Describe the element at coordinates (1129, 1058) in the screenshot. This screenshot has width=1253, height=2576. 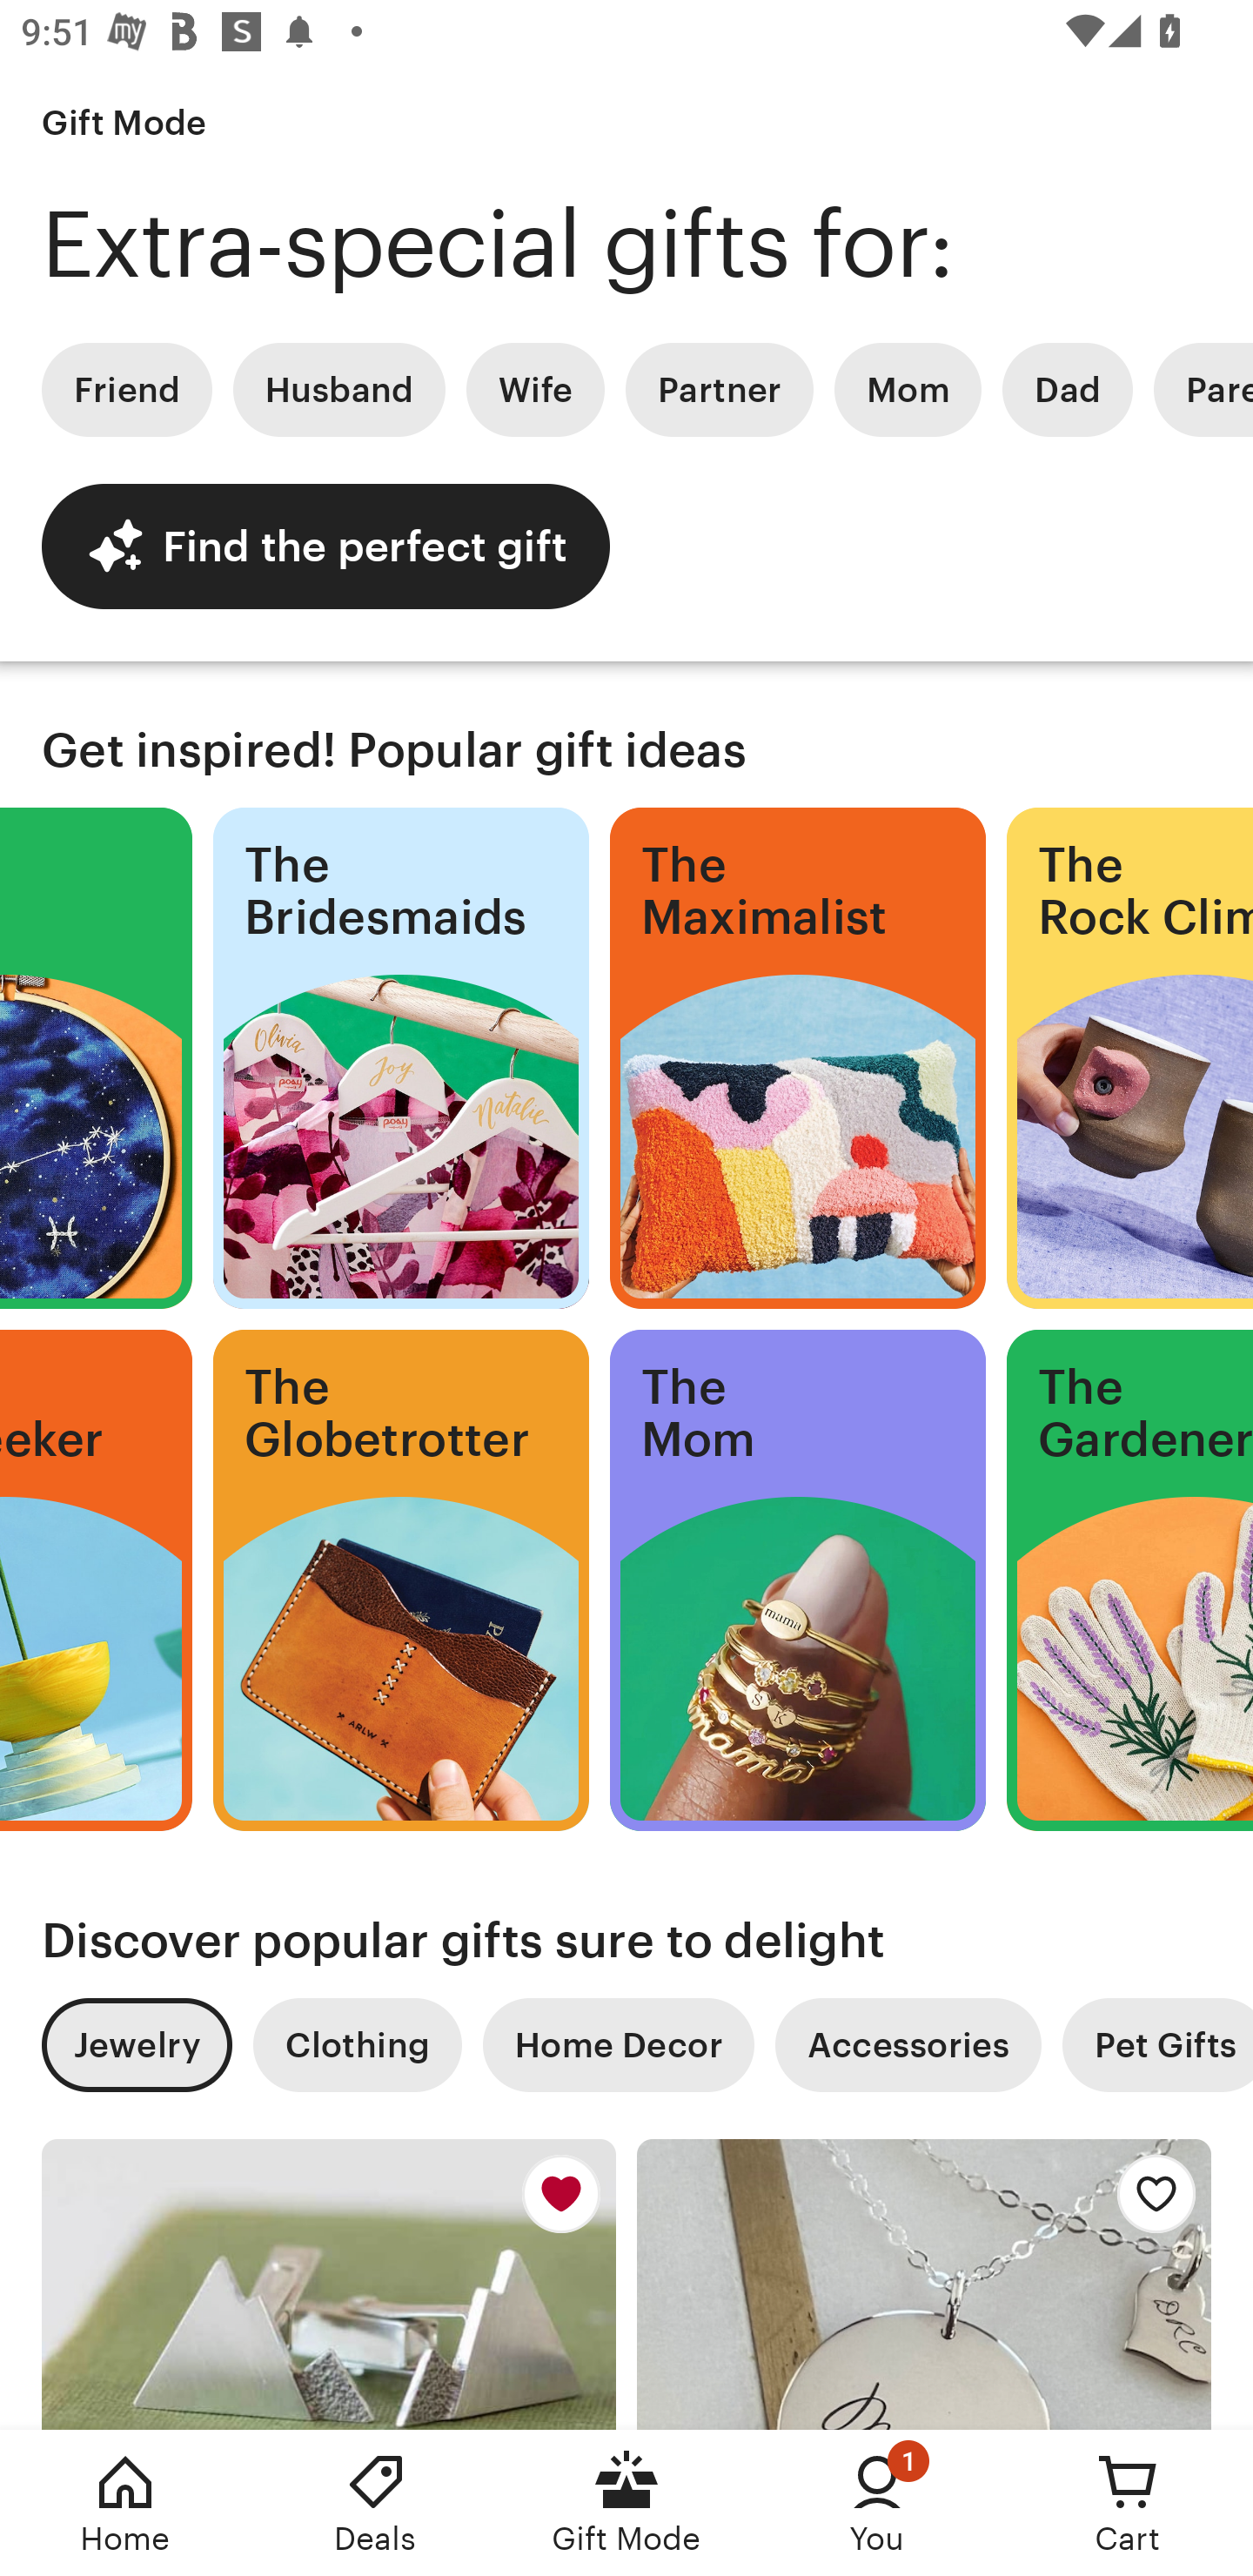
I see `The Rock Climber` at that location.